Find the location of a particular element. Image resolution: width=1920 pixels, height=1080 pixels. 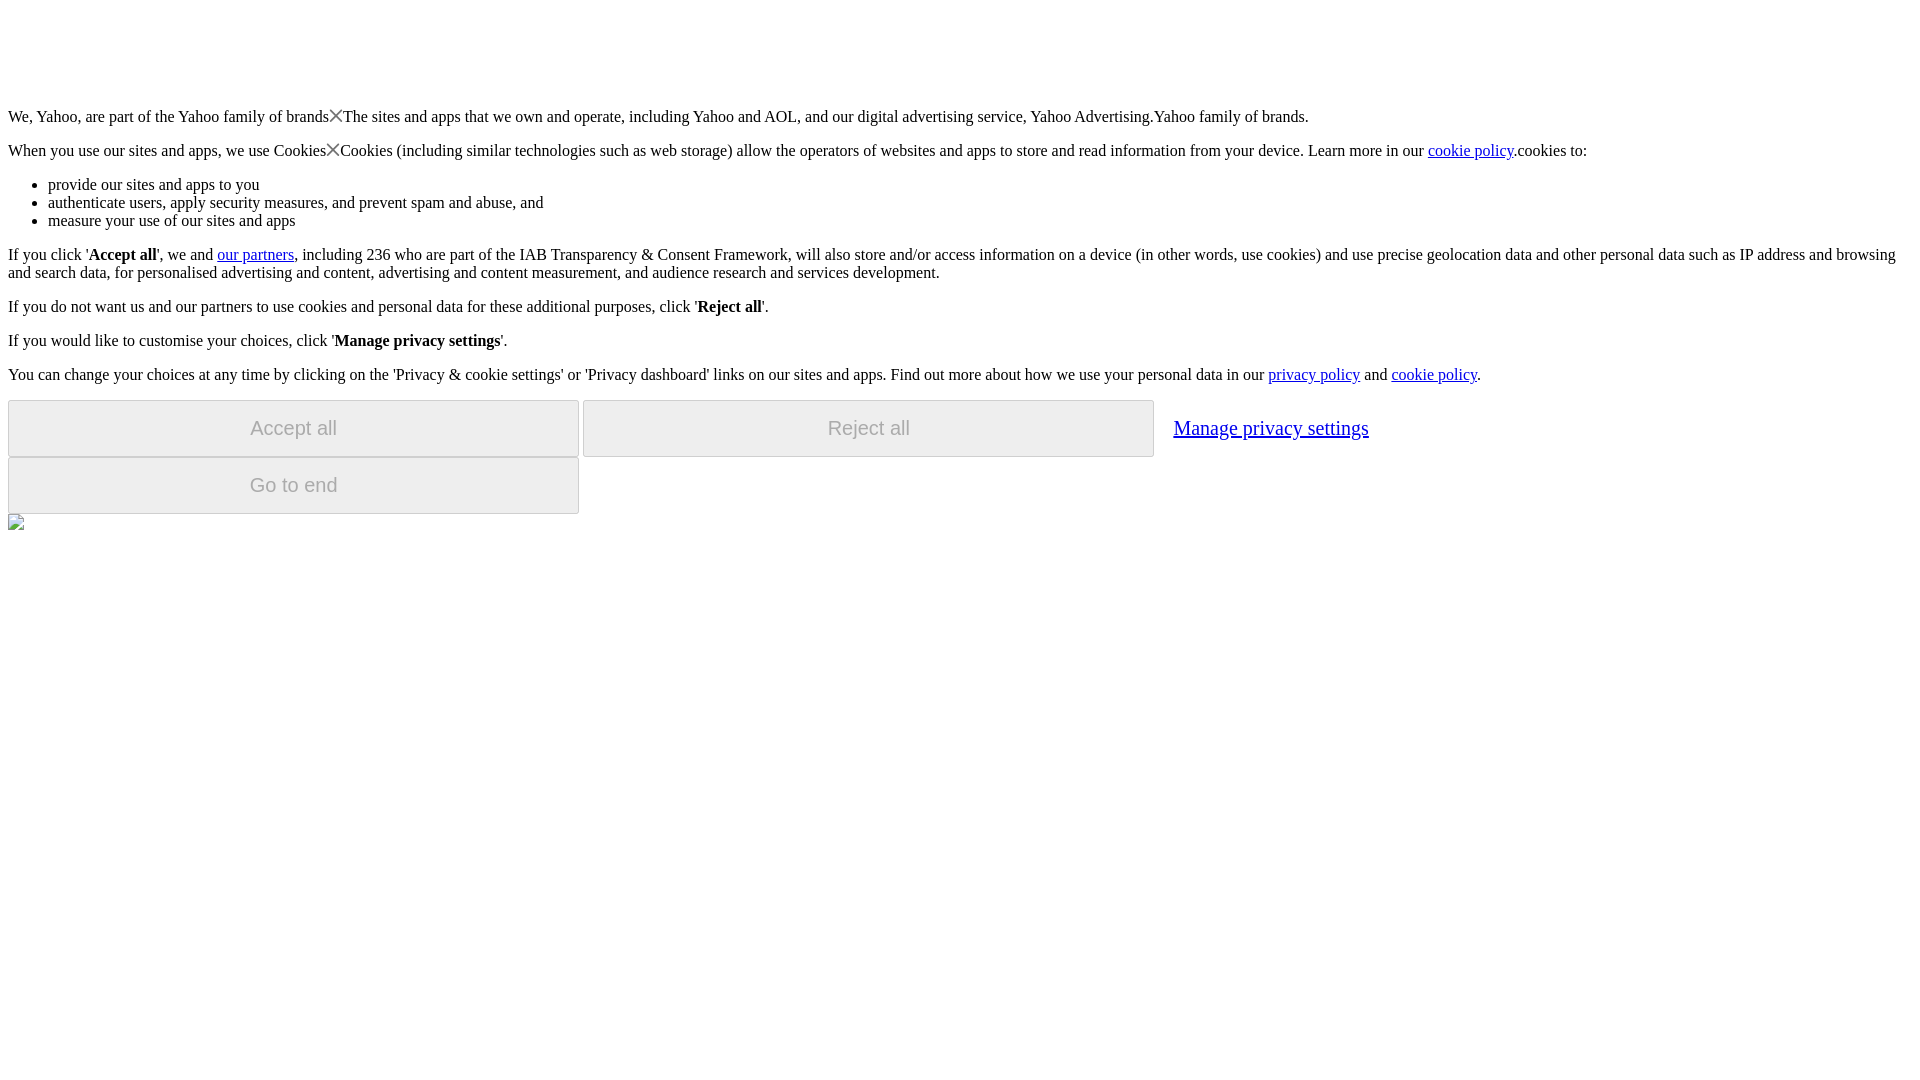

our partners is located at coordinates (254, 254).